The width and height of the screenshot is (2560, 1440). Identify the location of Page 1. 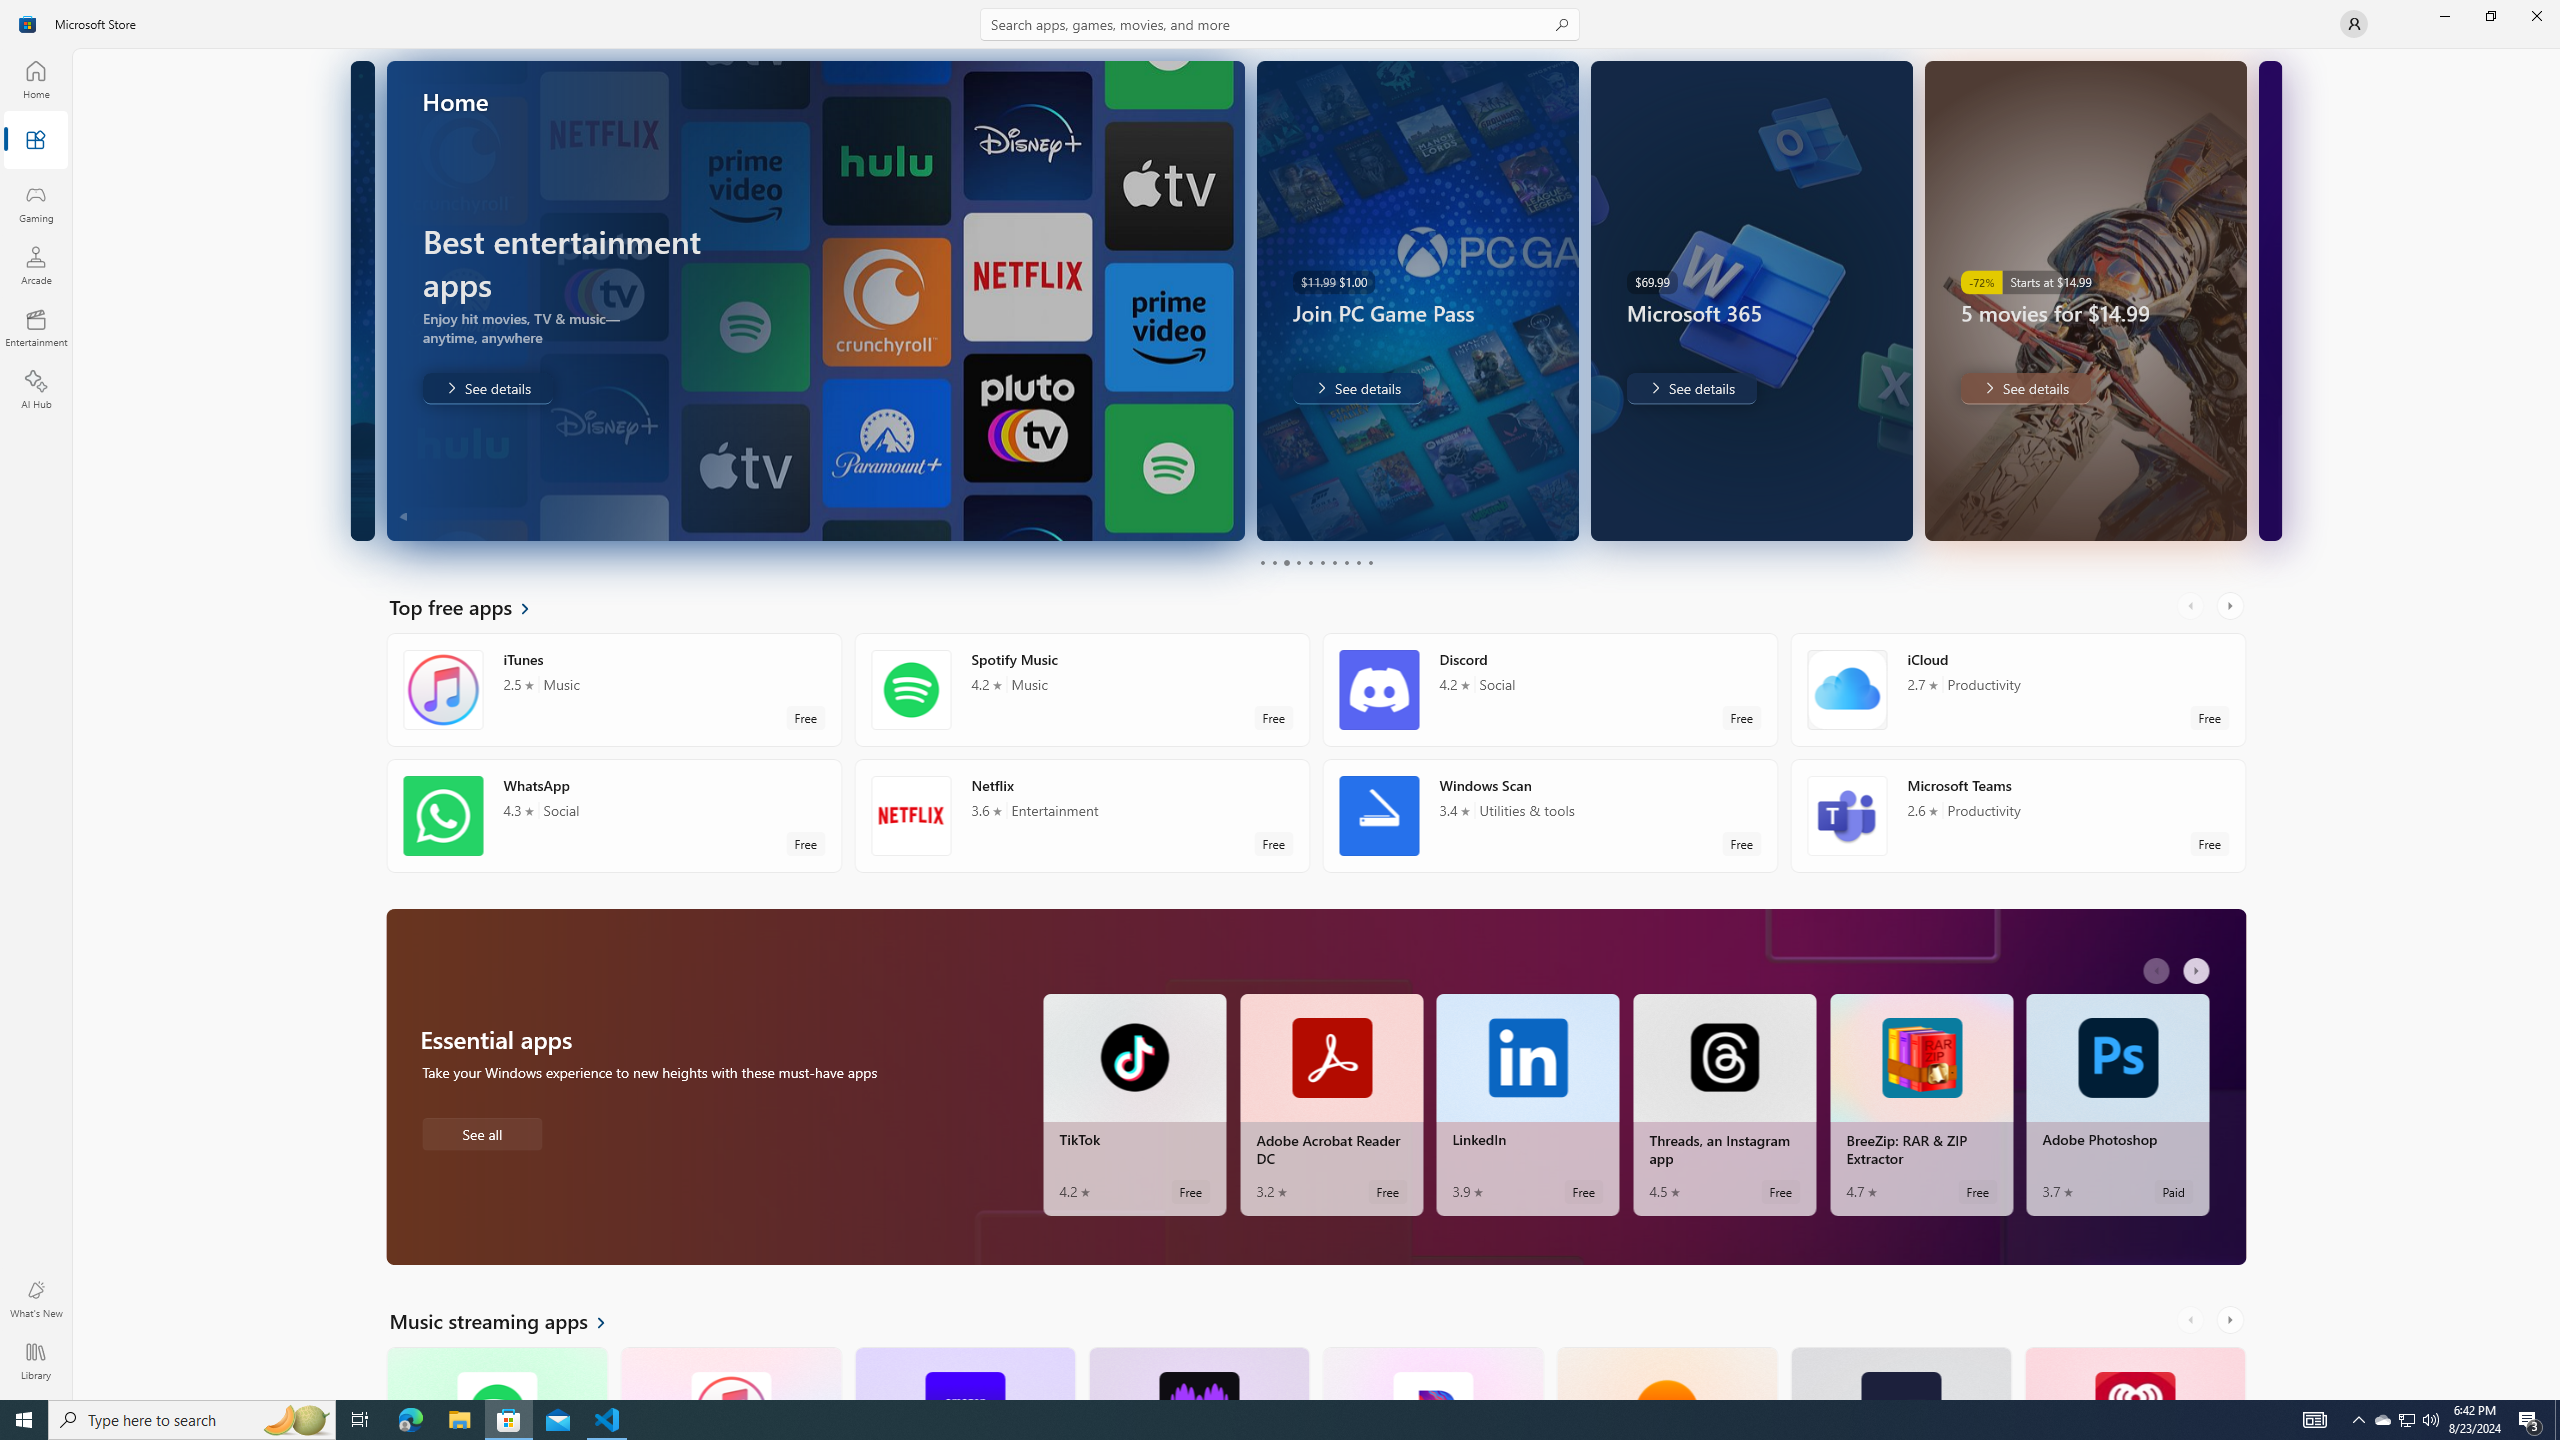
(1262, 562).